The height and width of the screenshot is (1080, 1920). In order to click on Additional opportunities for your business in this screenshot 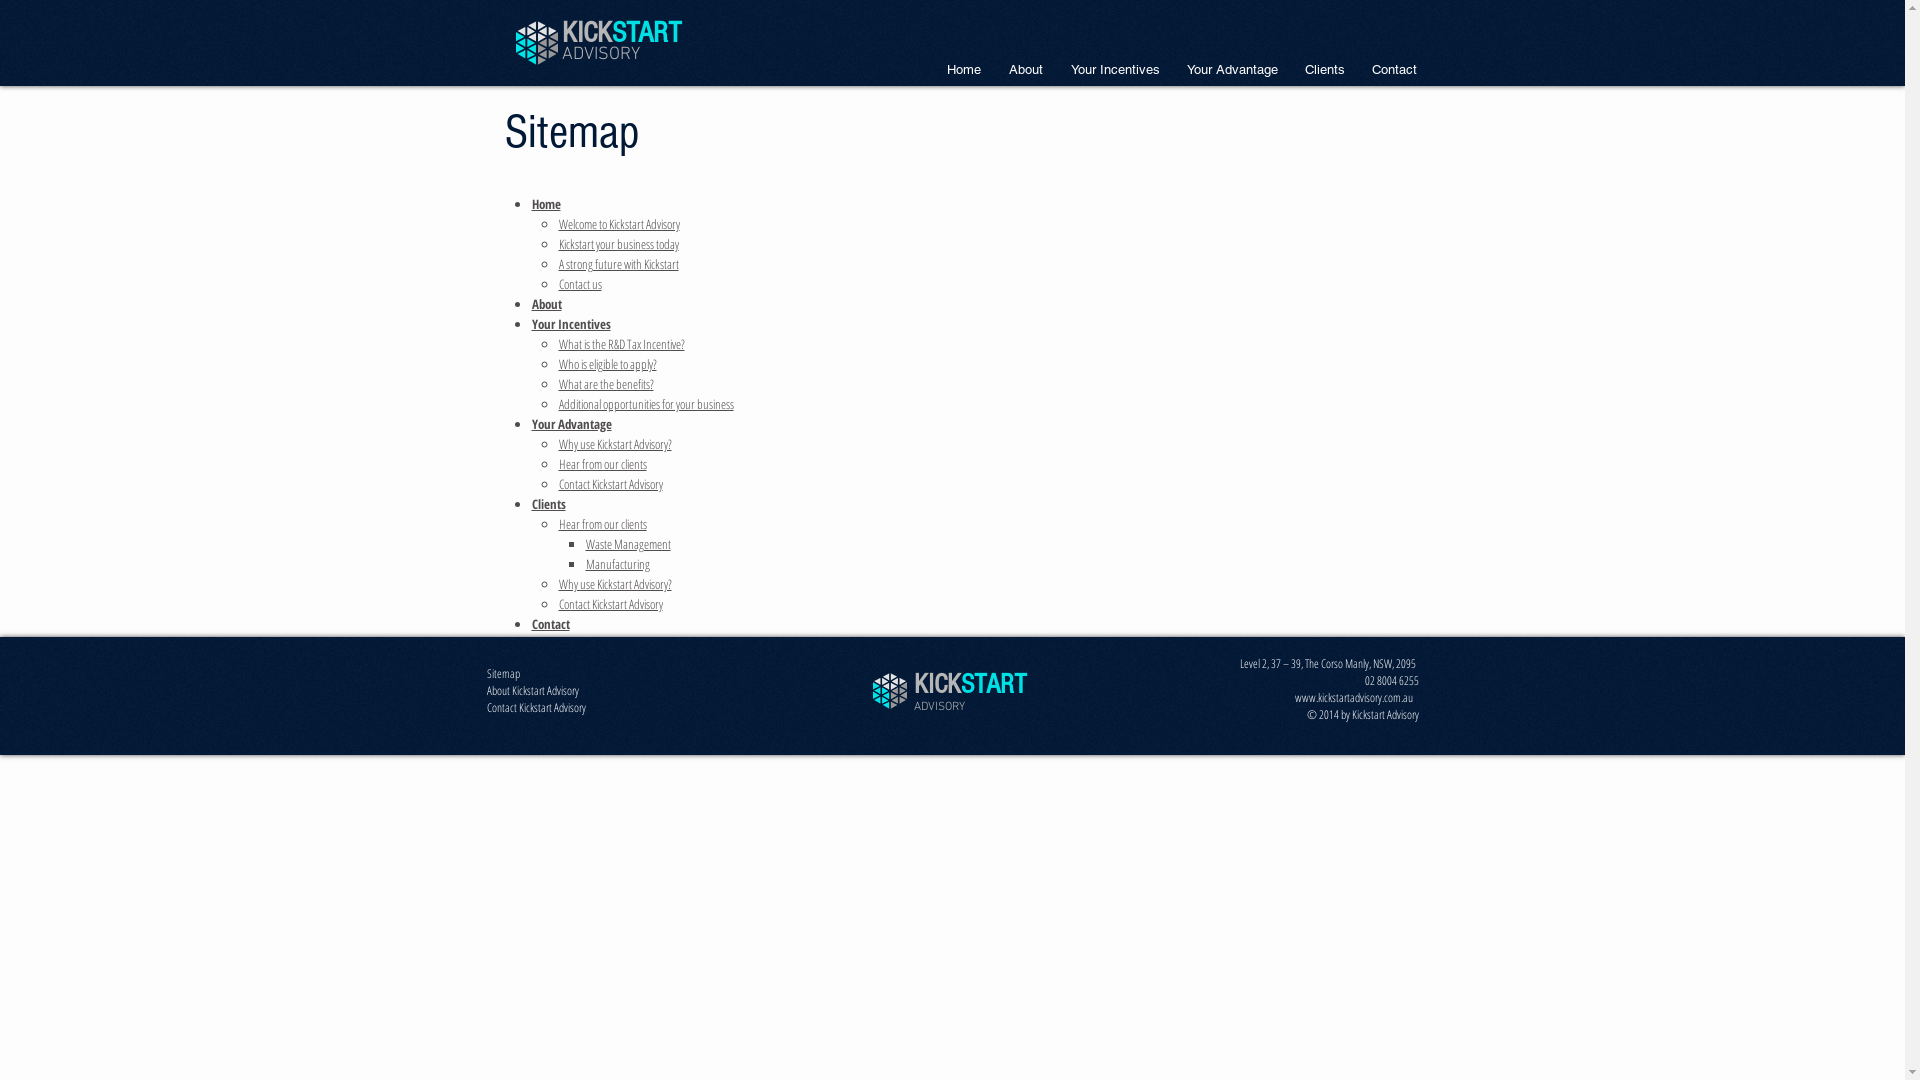, I will do `click(646, 404)`.